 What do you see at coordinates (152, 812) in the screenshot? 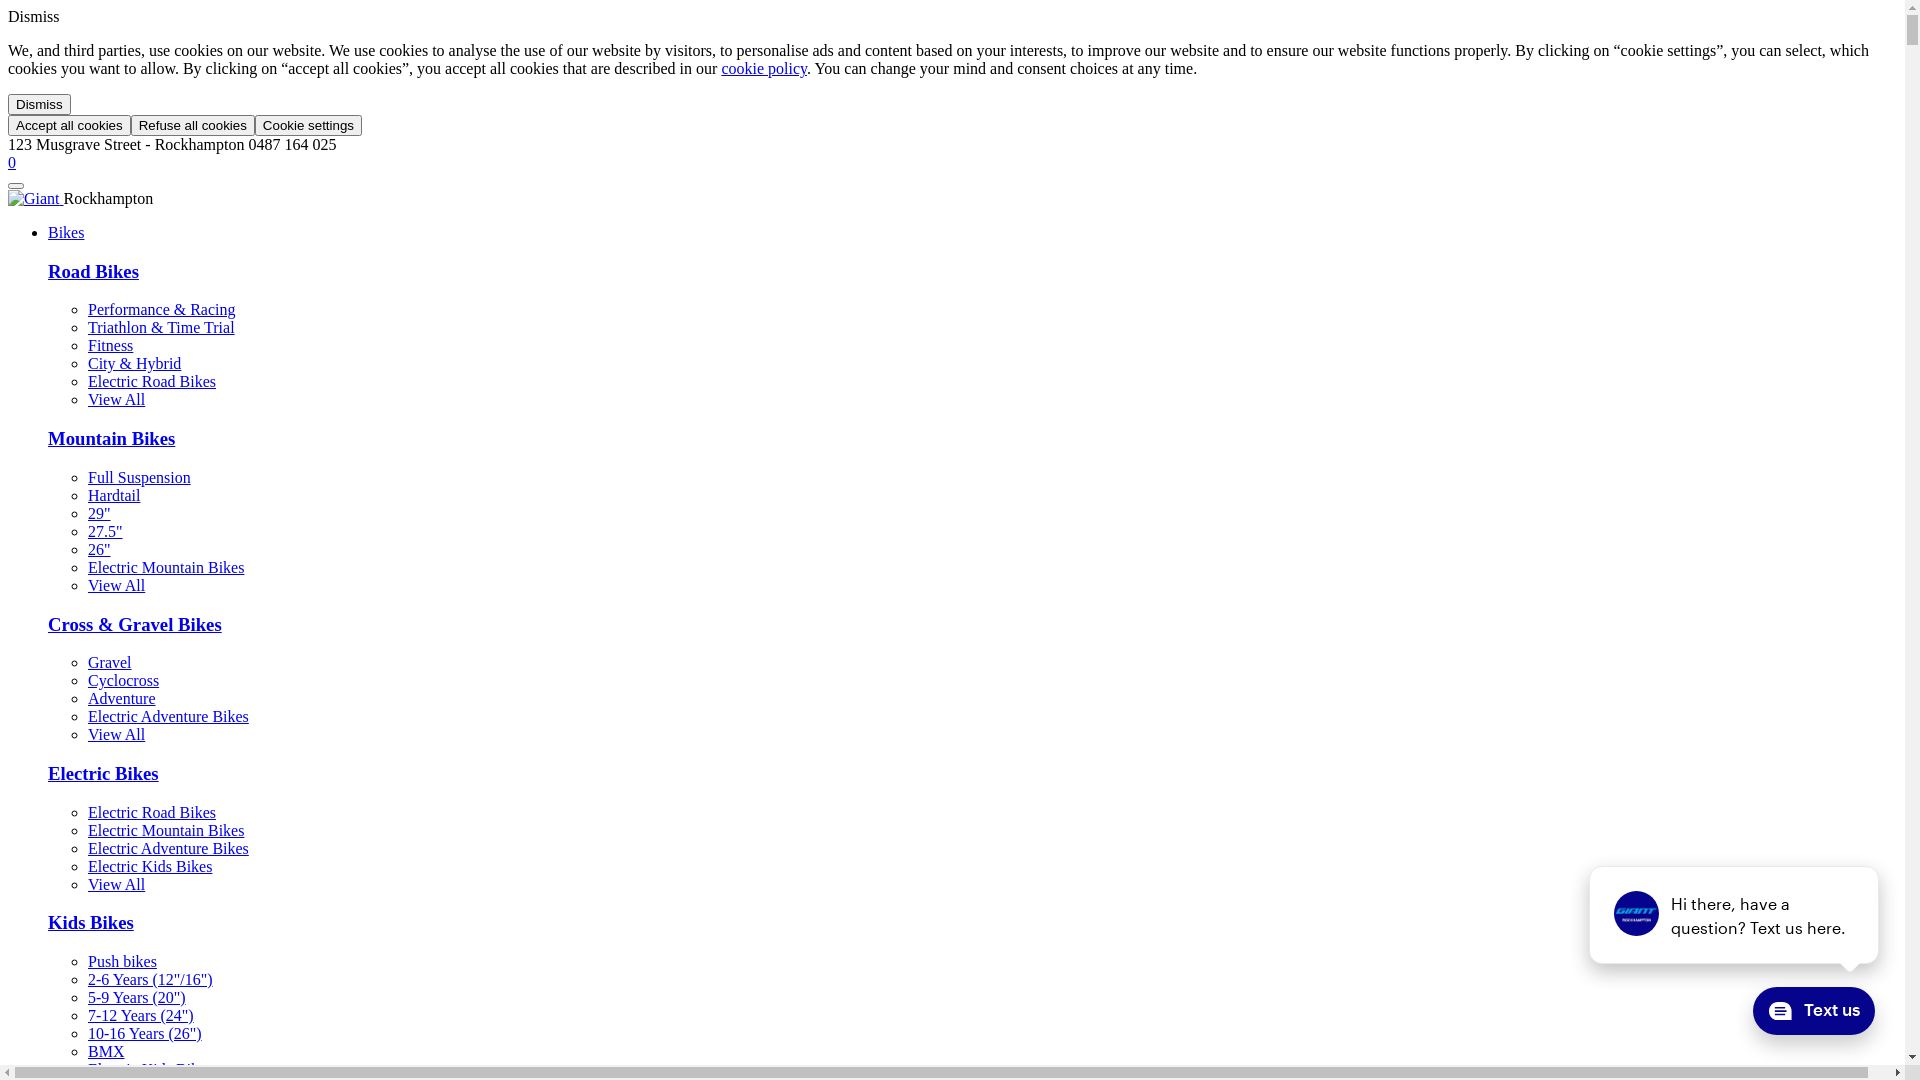
I see `Electric Road Bikes` at bounding box center [152, 812].